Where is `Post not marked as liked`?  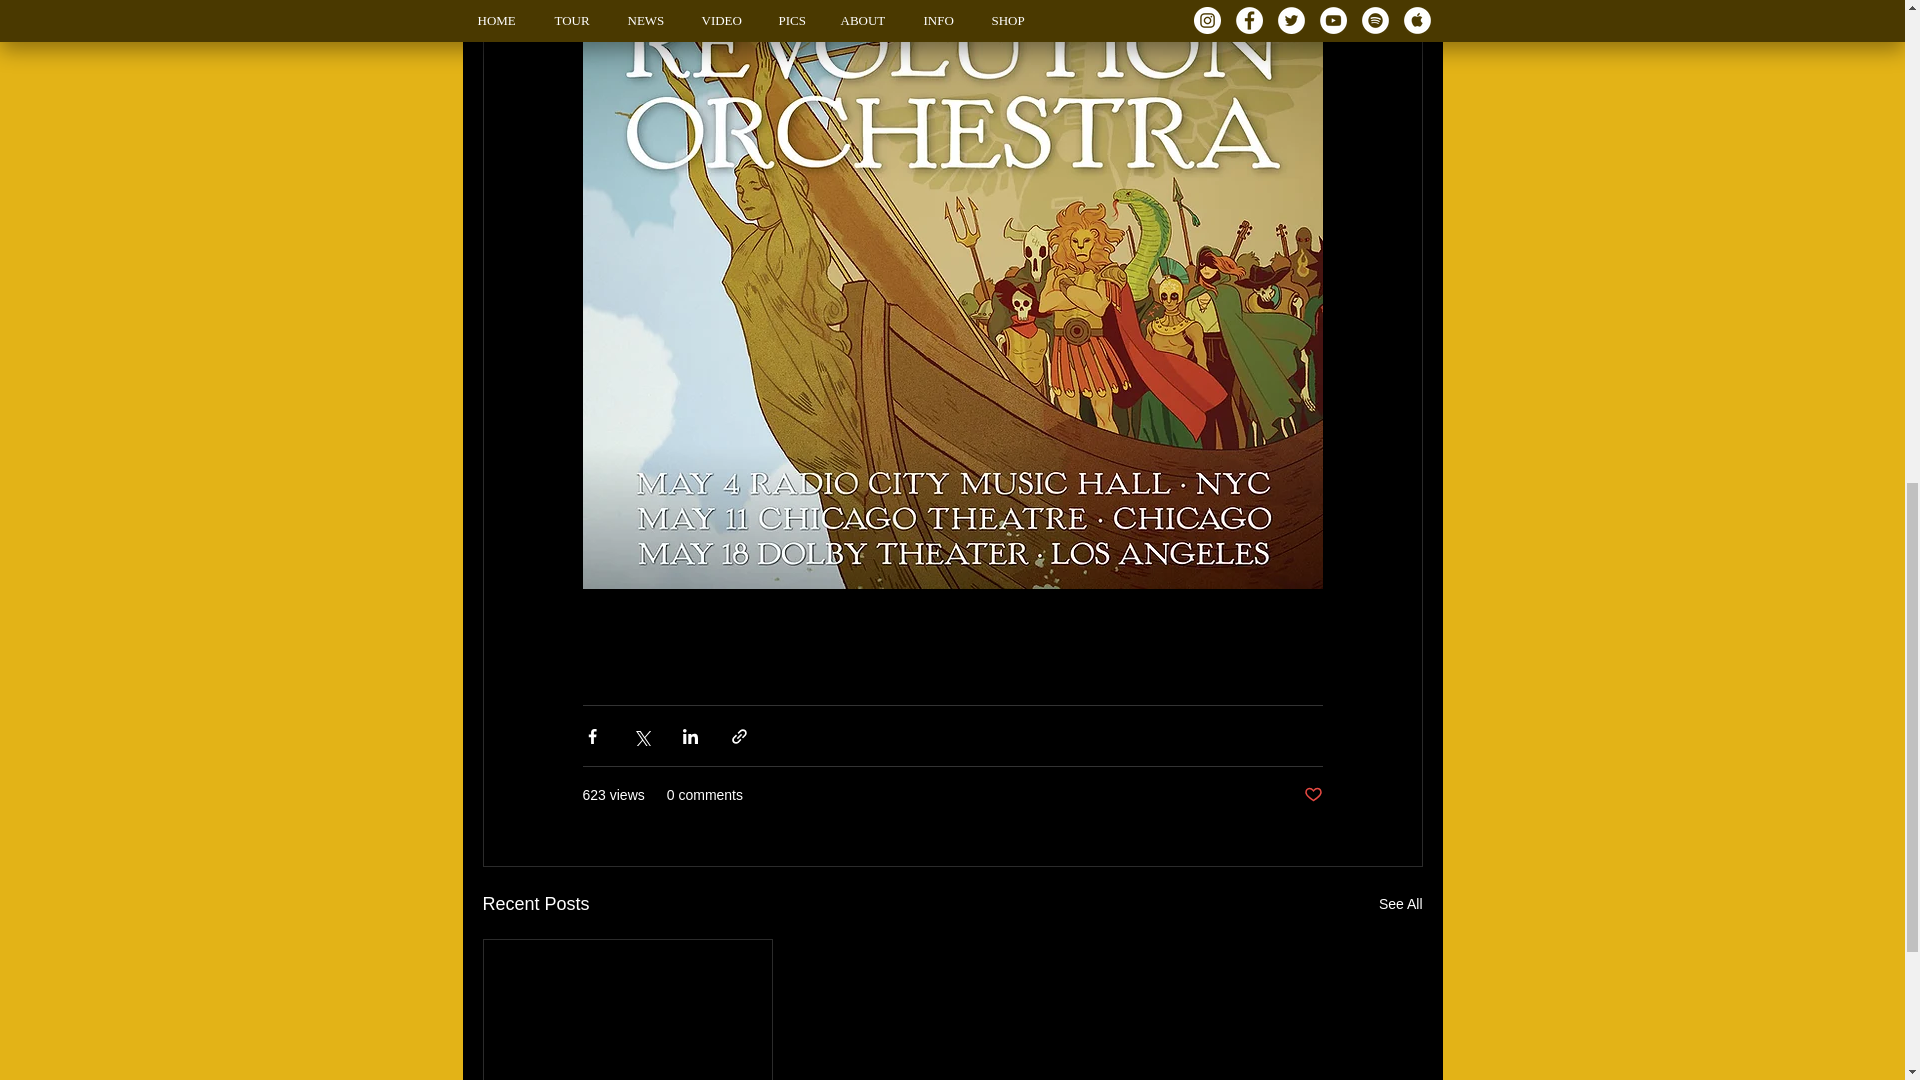 Post not marked as liked is located at coordinates (1312, 795).